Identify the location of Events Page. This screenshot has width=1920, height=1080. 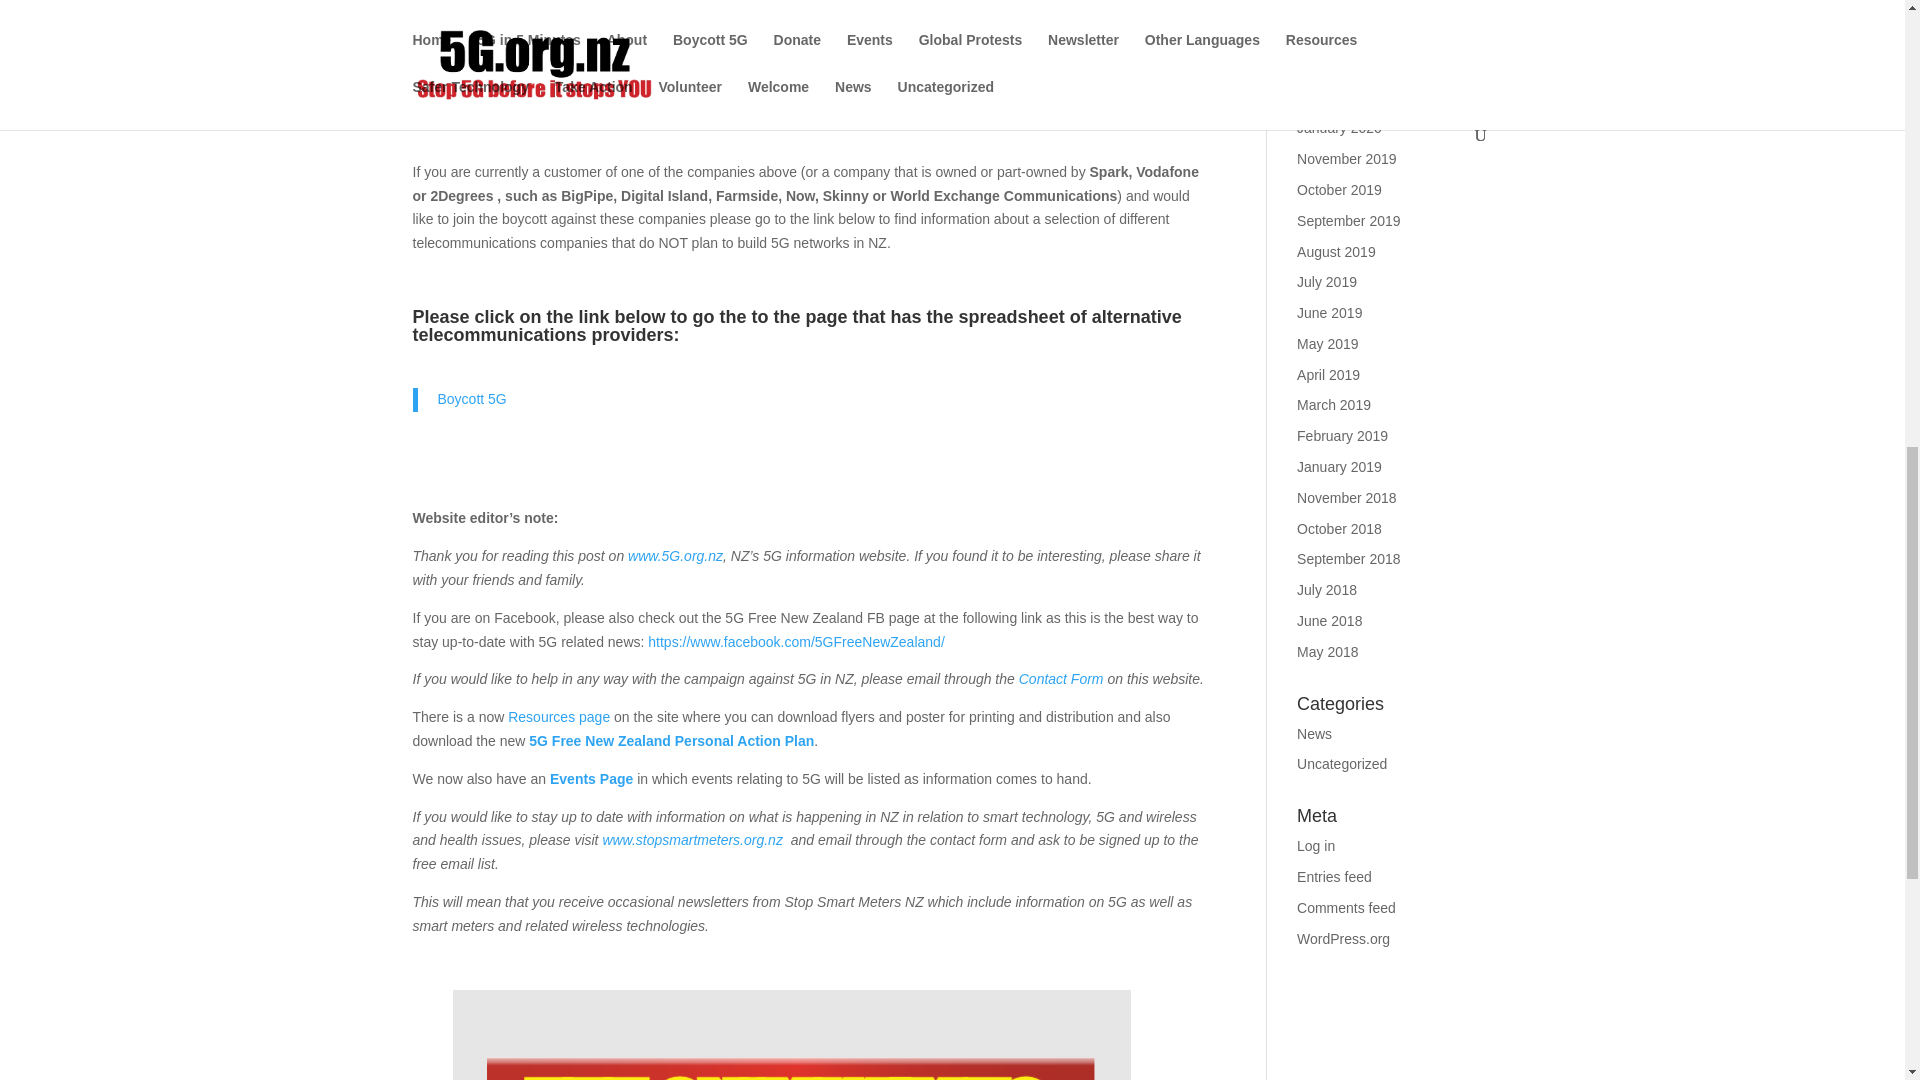
(589, 779).